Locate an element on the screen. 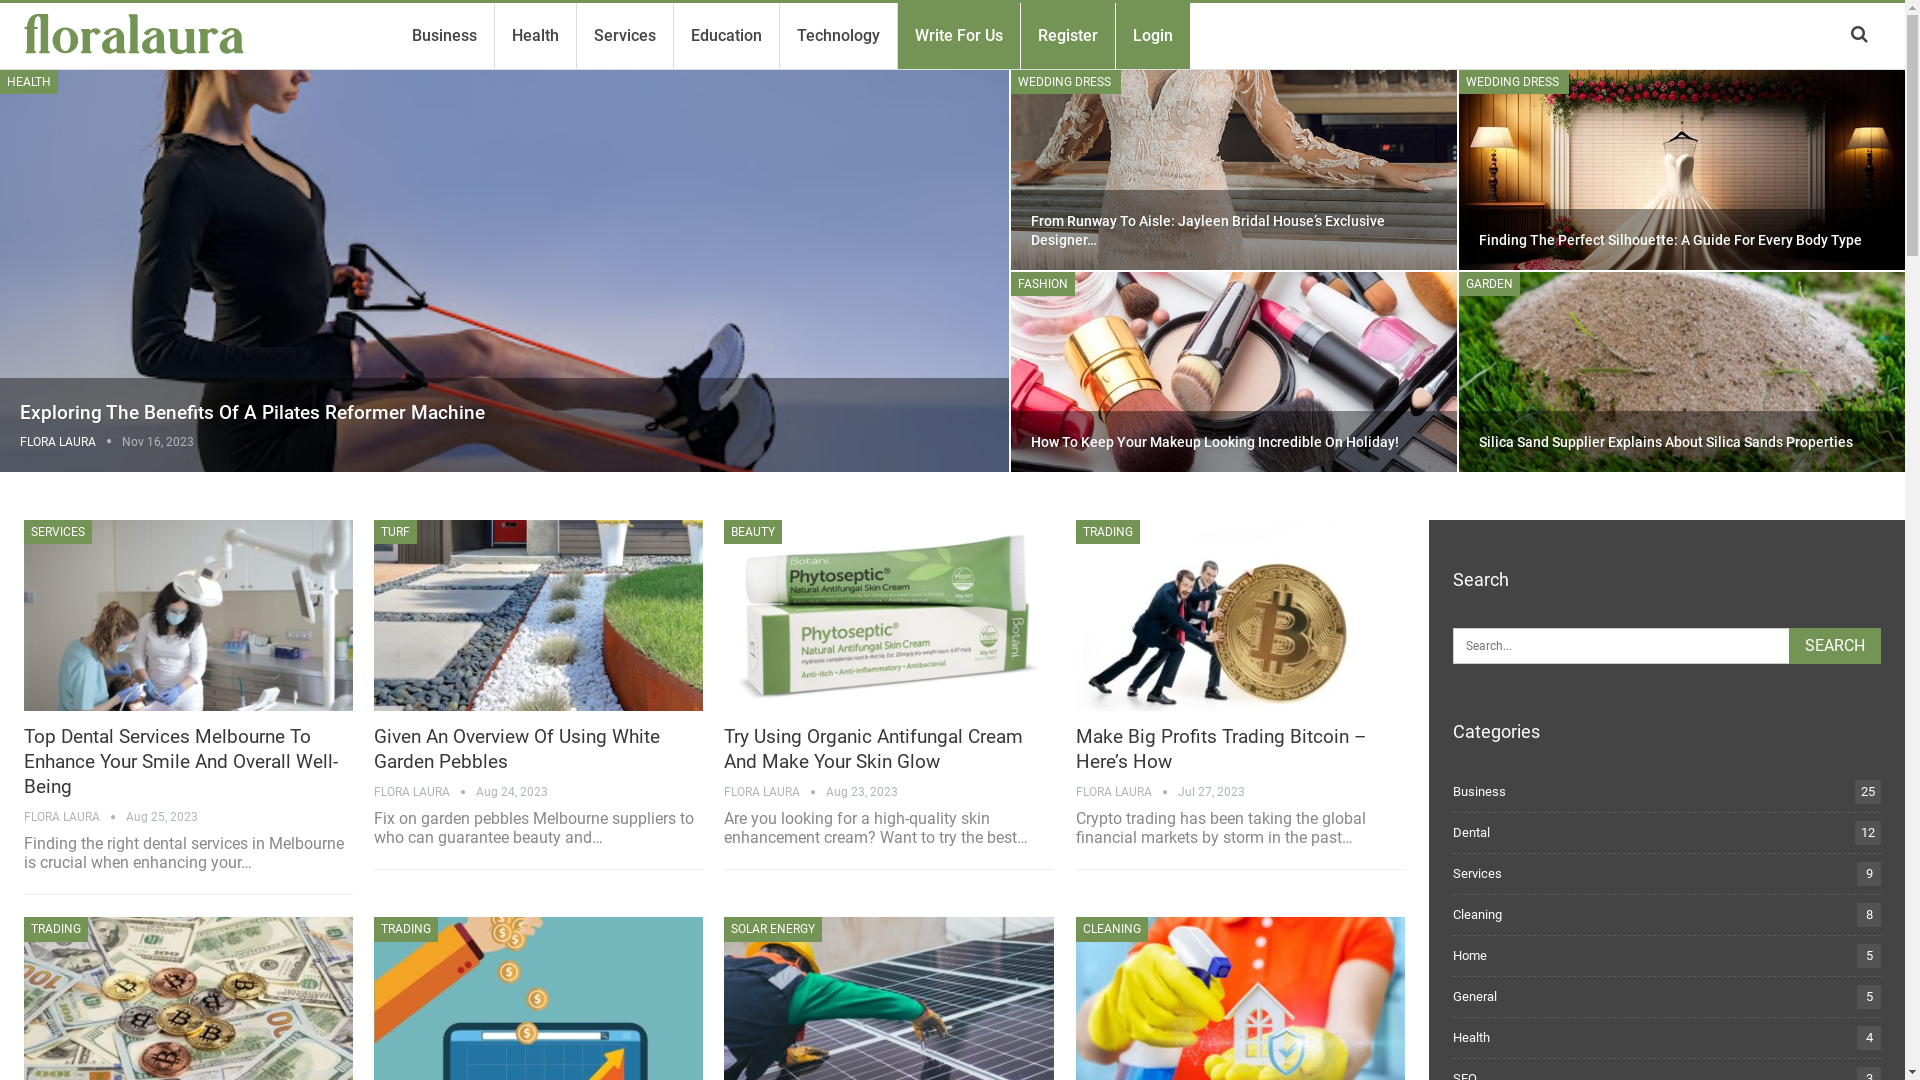 The image size is (1920, 1080). Health
4 is located at coordinates (1472, 1038).